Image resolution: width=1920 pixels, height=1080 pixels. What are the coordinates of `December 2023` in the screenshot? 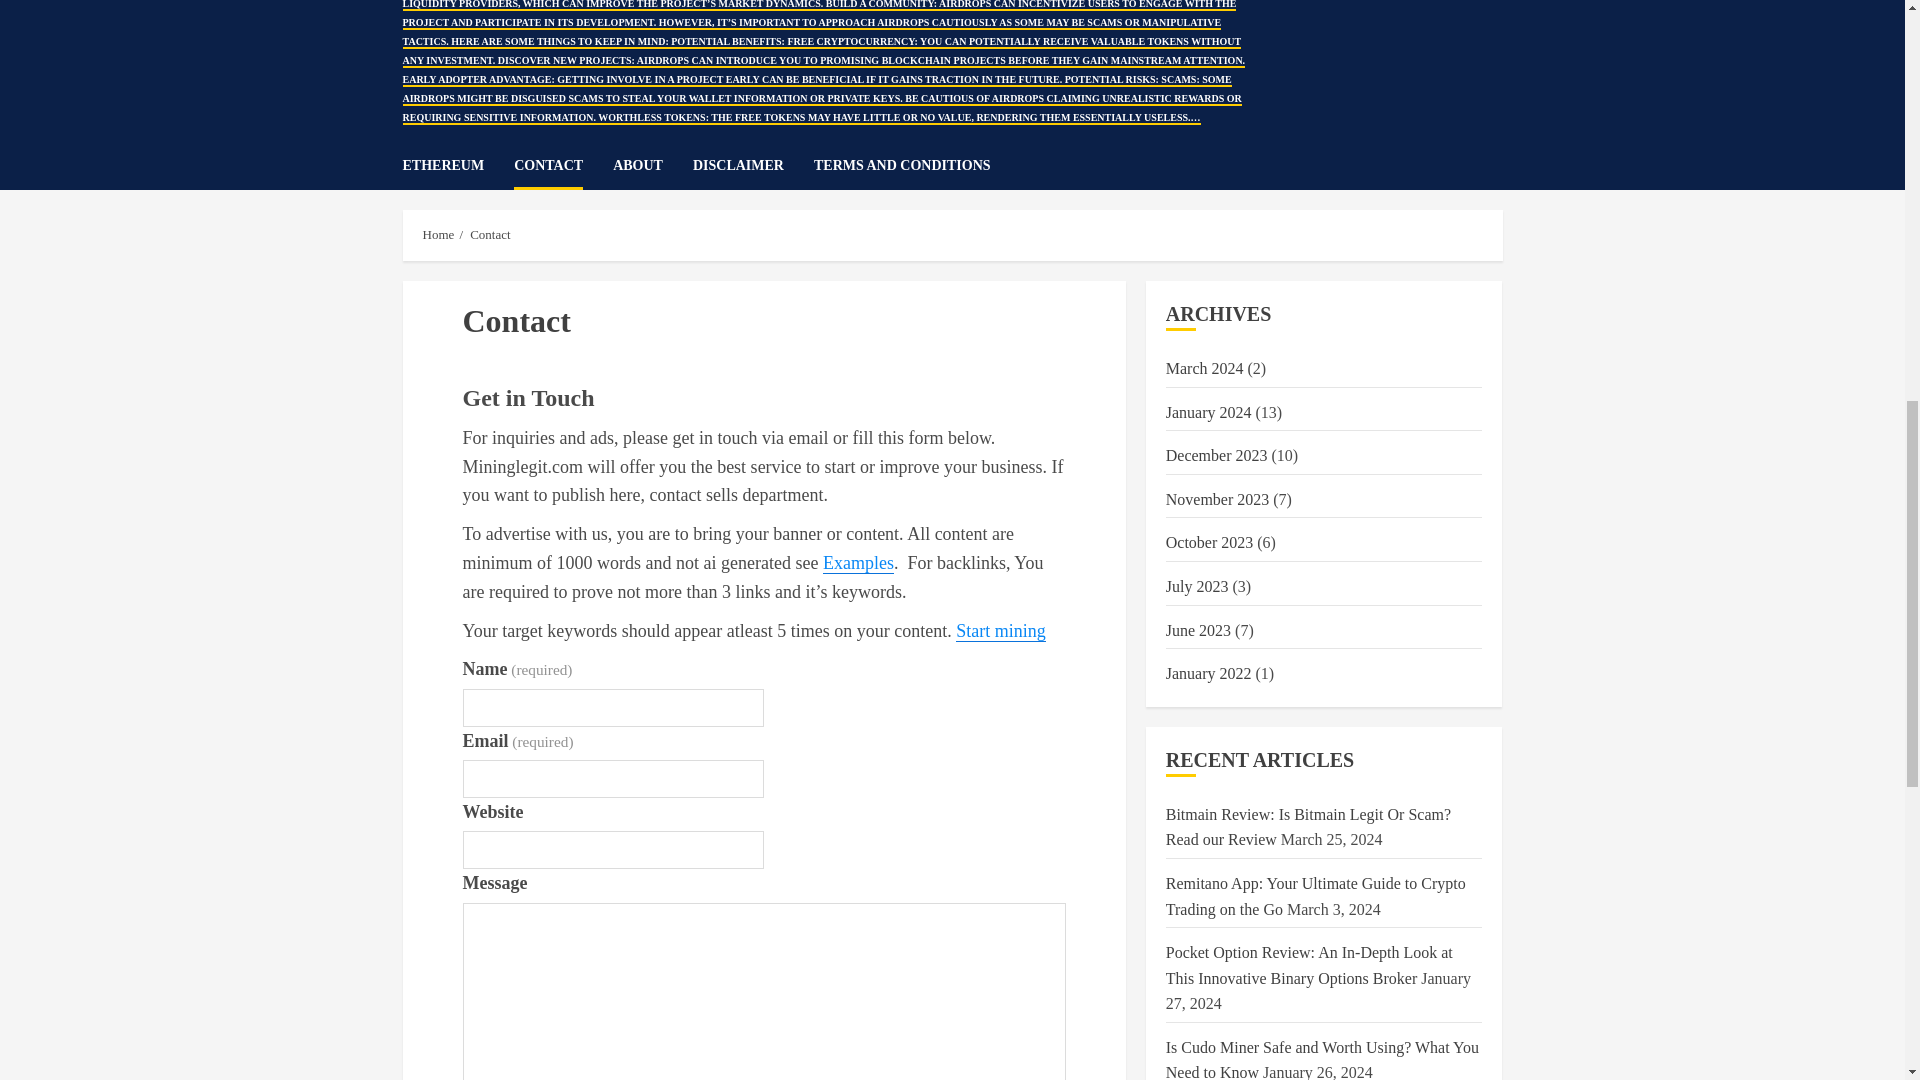 It's located at (1216, 456).